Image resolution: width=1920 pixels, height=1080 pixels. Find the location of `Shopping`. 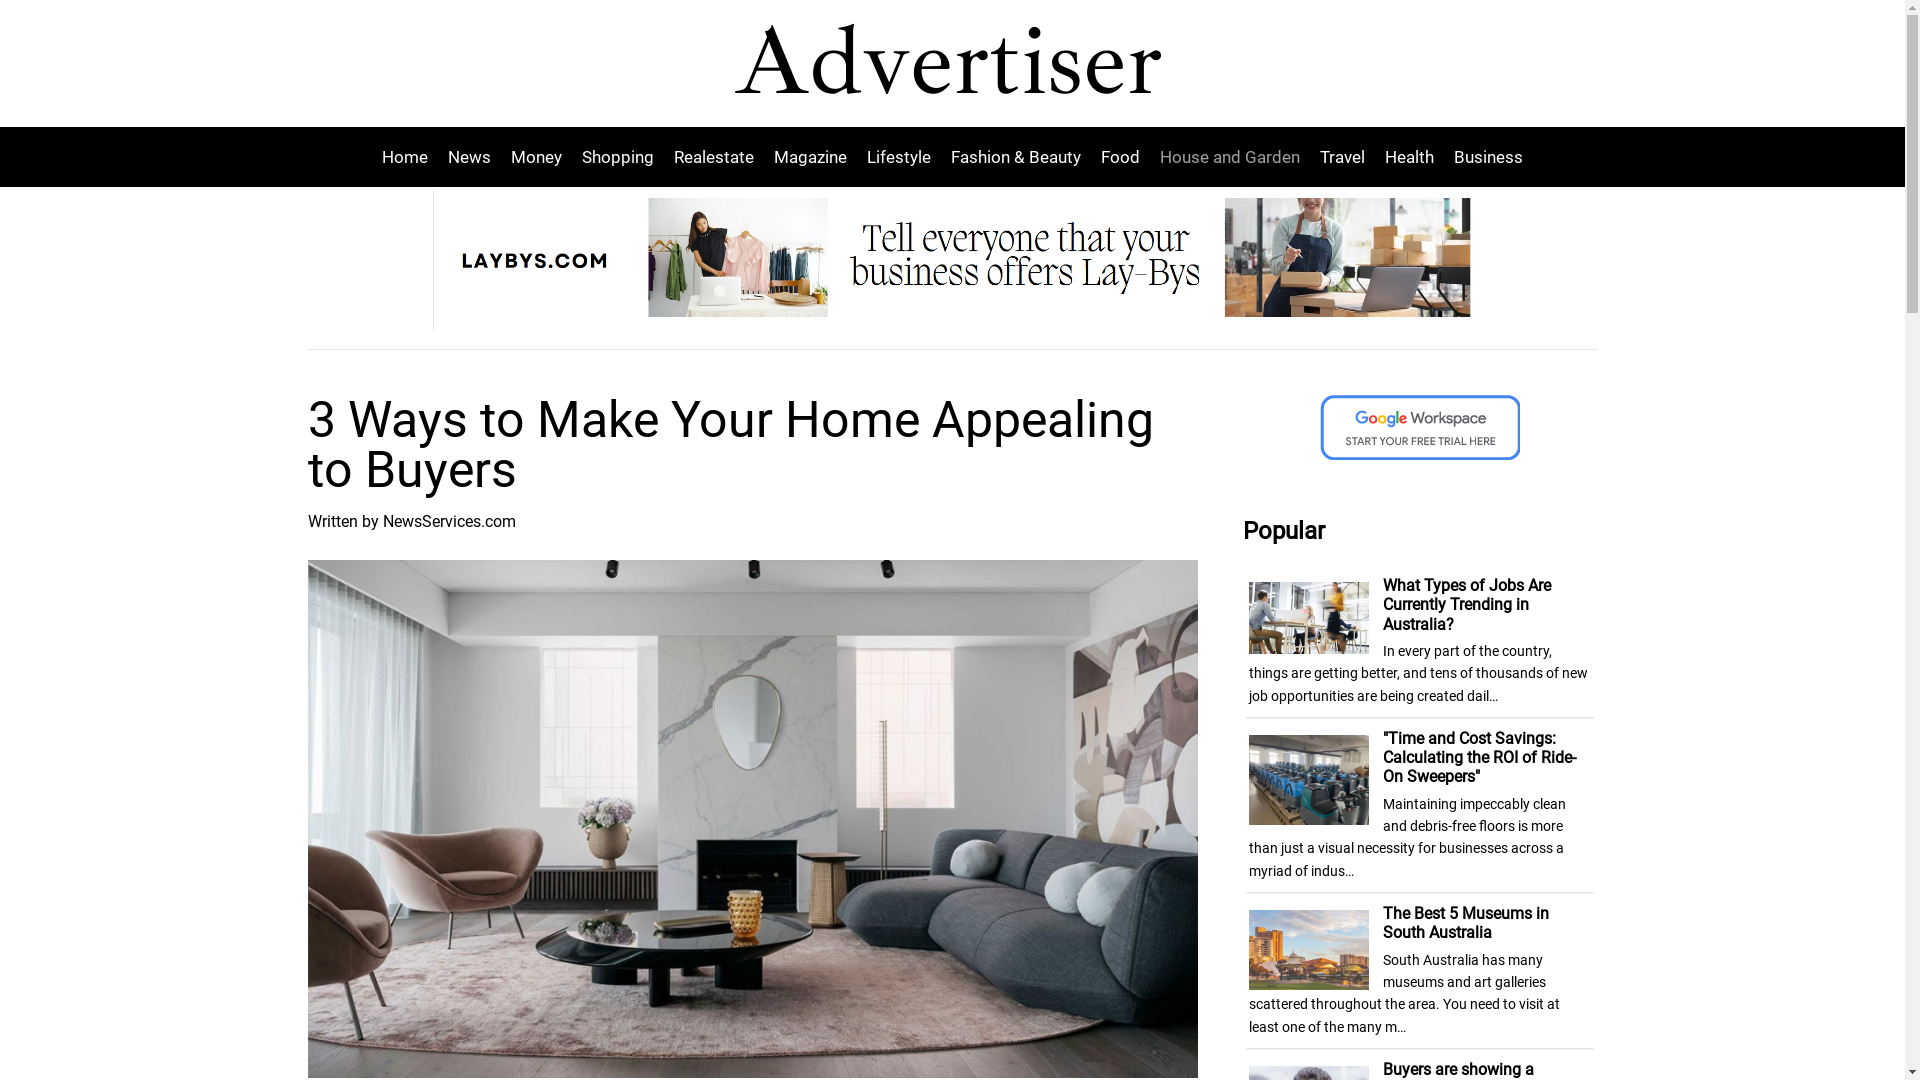

Shopping is located at coordinates (618, 156).